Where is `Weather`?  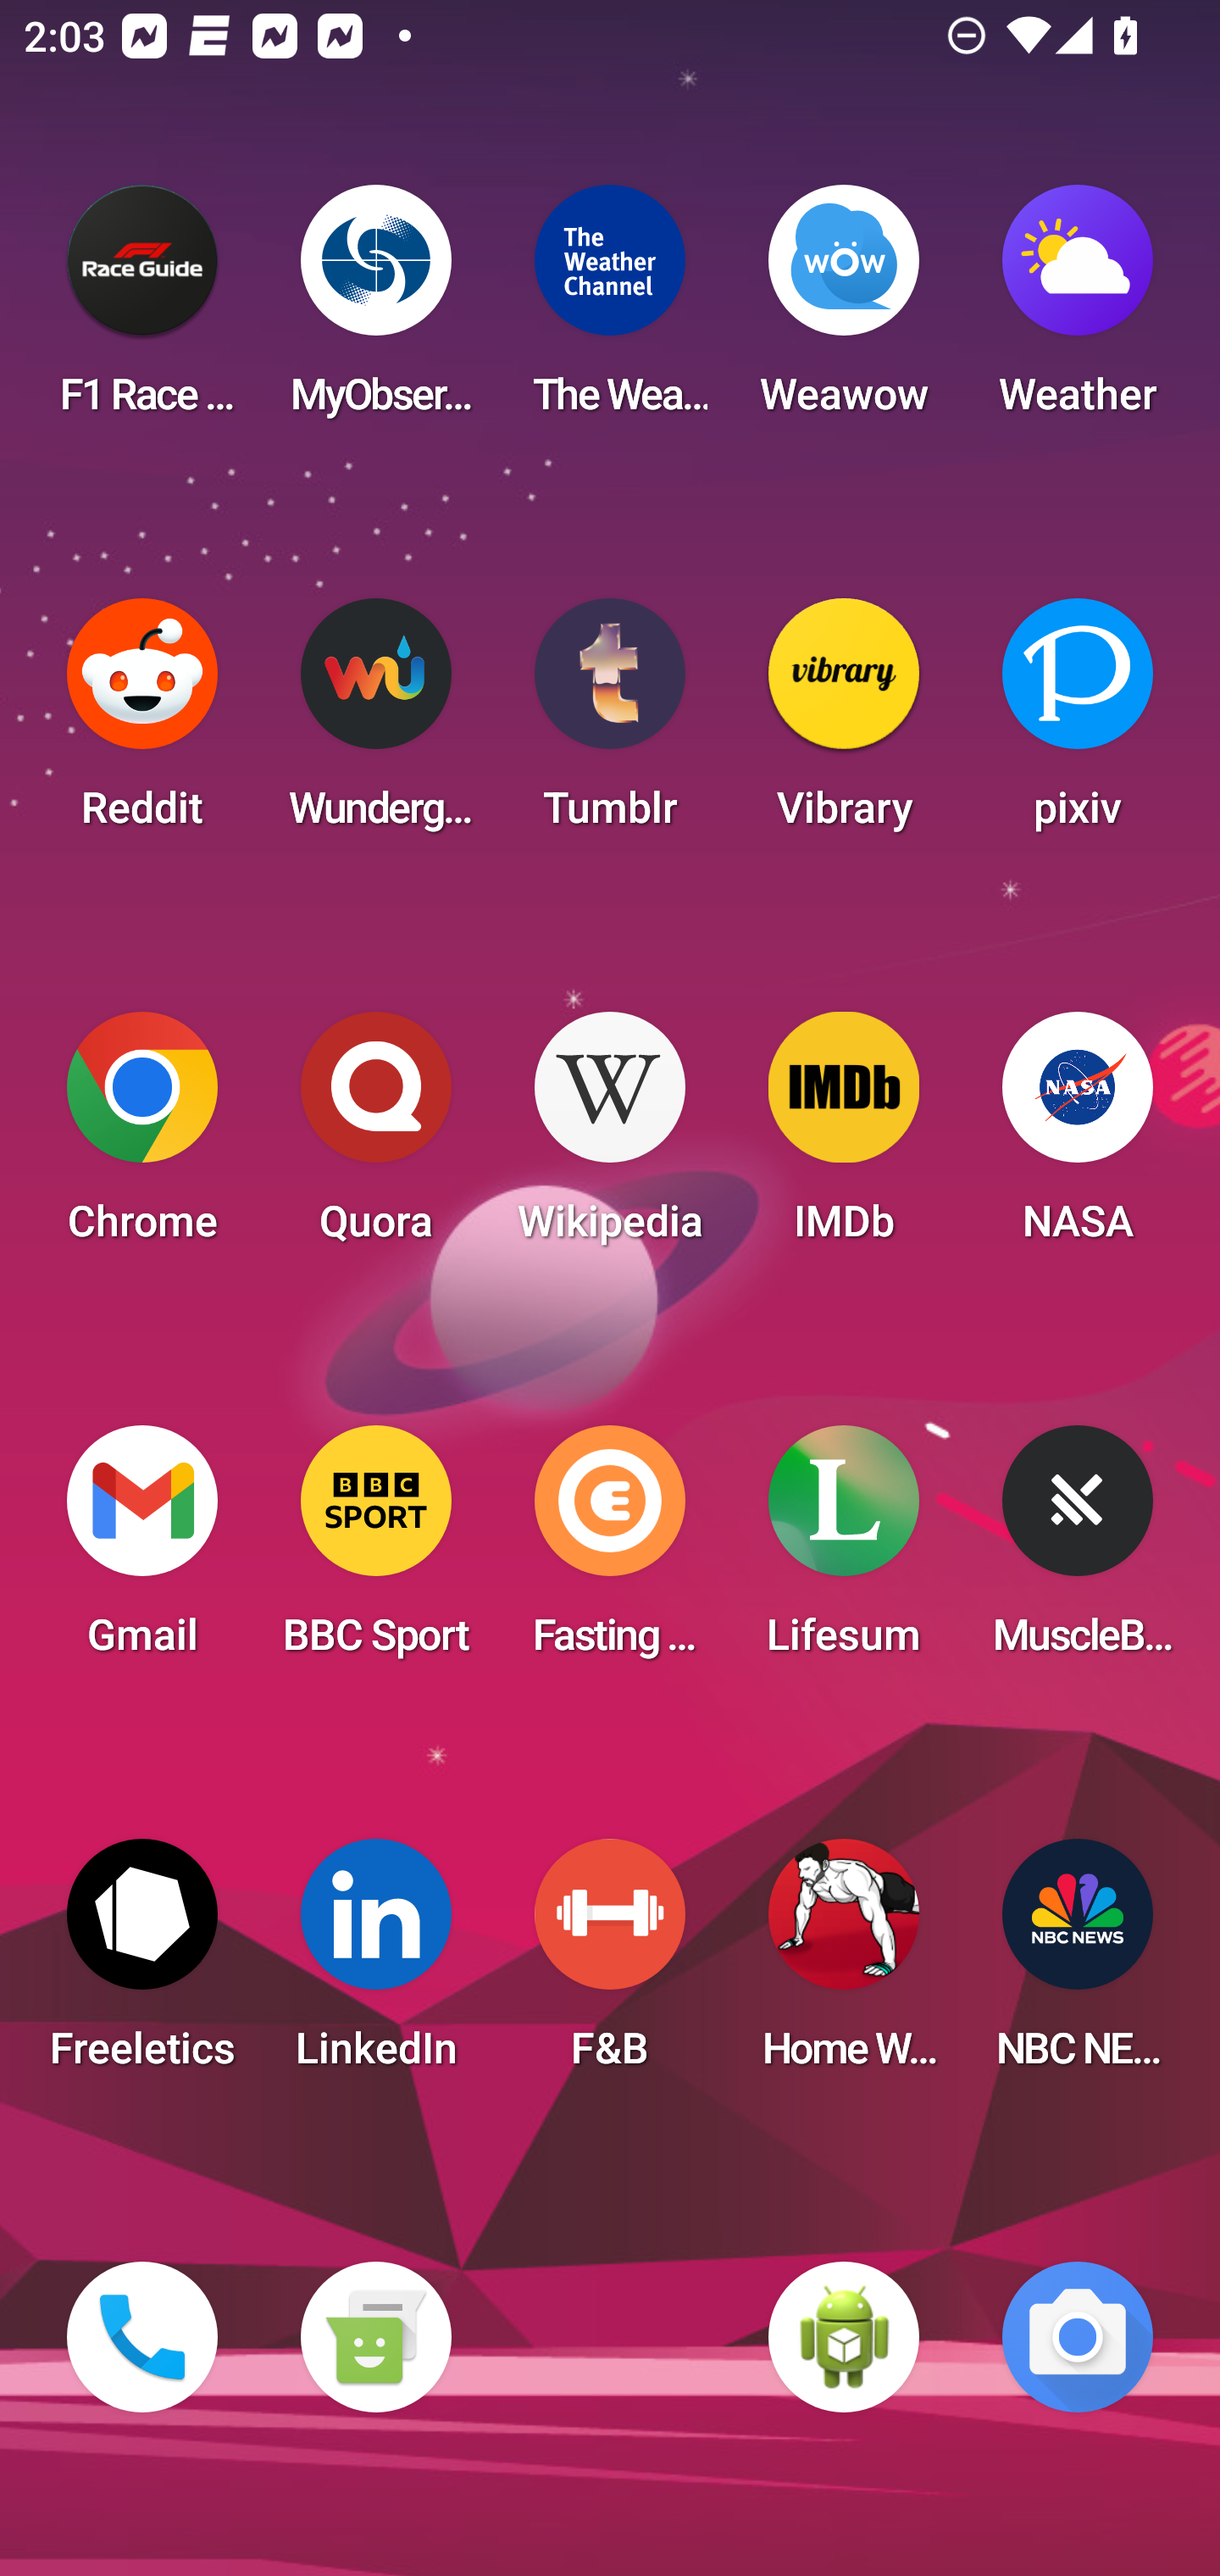 Weather is located at coordinates (1078, 310).